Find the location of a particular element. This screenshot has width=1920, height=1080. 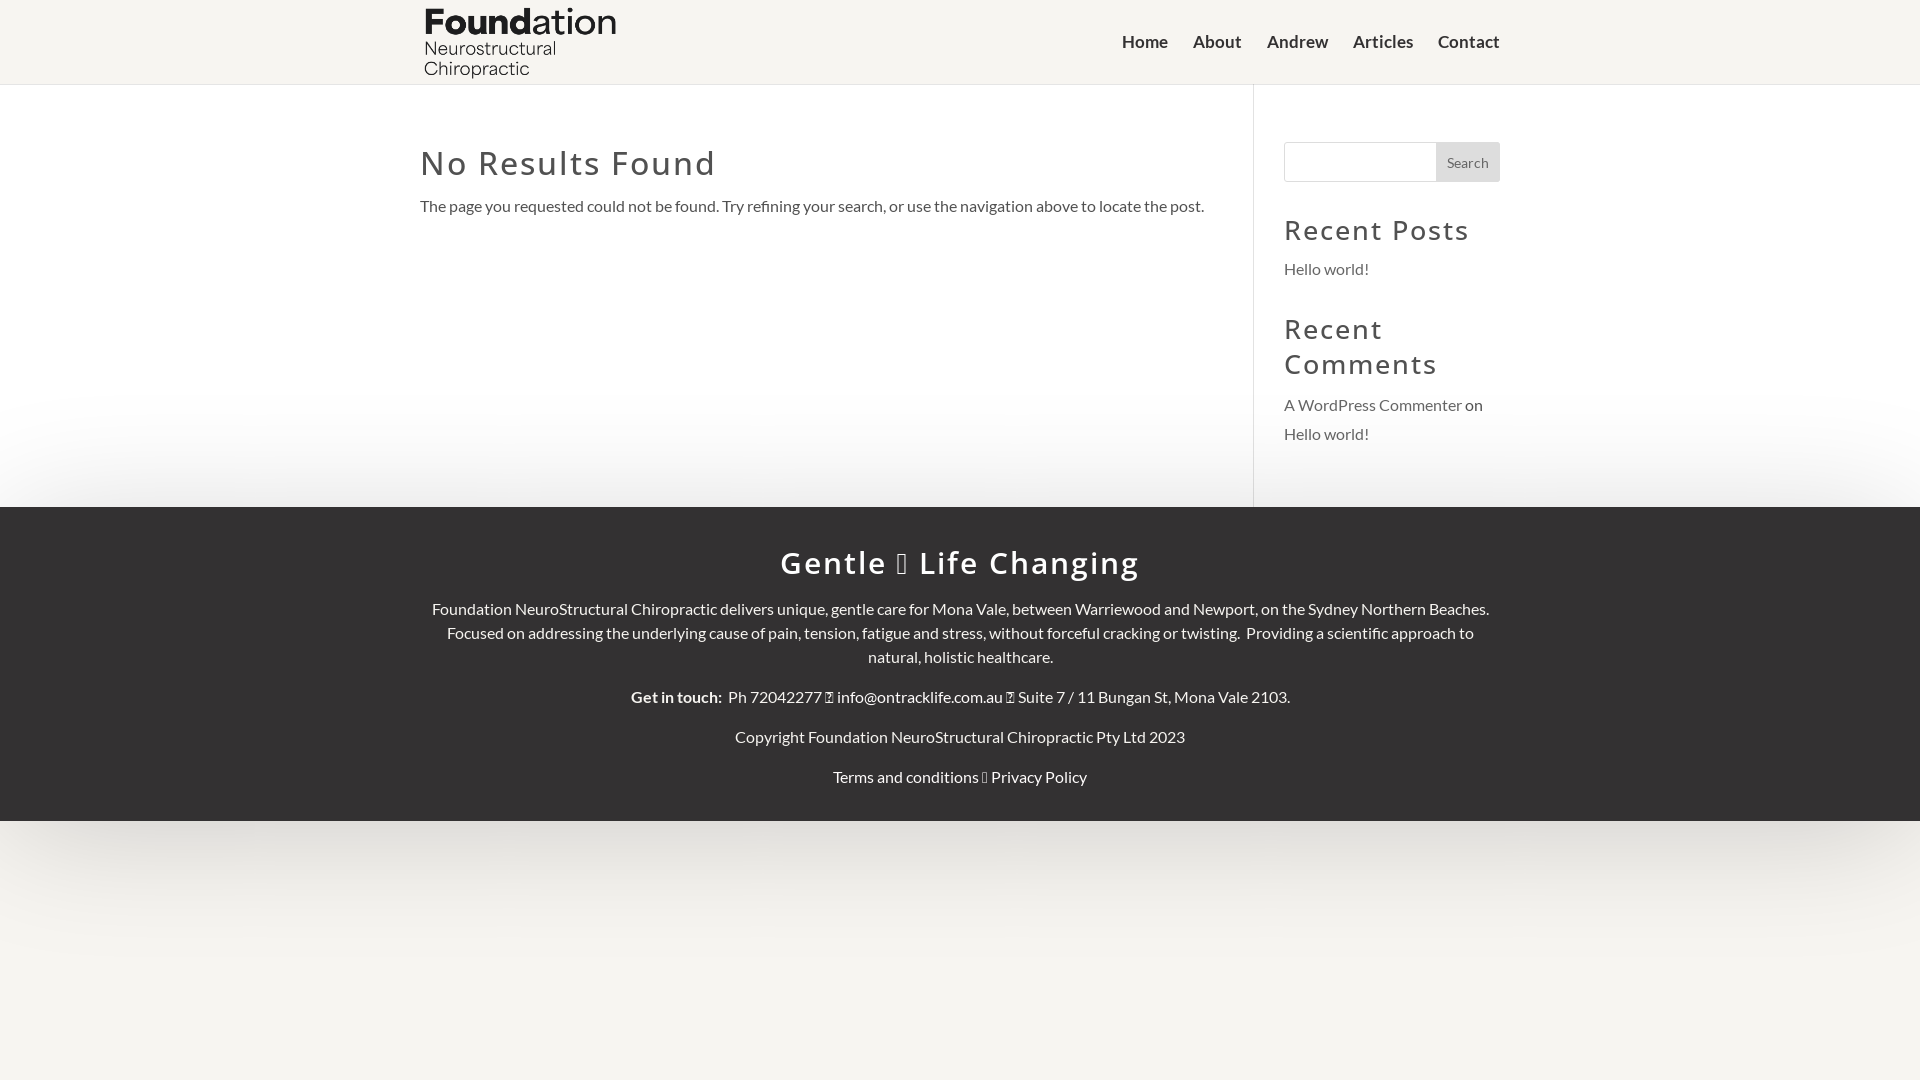

Contact is located at coordinates (1469, 60).